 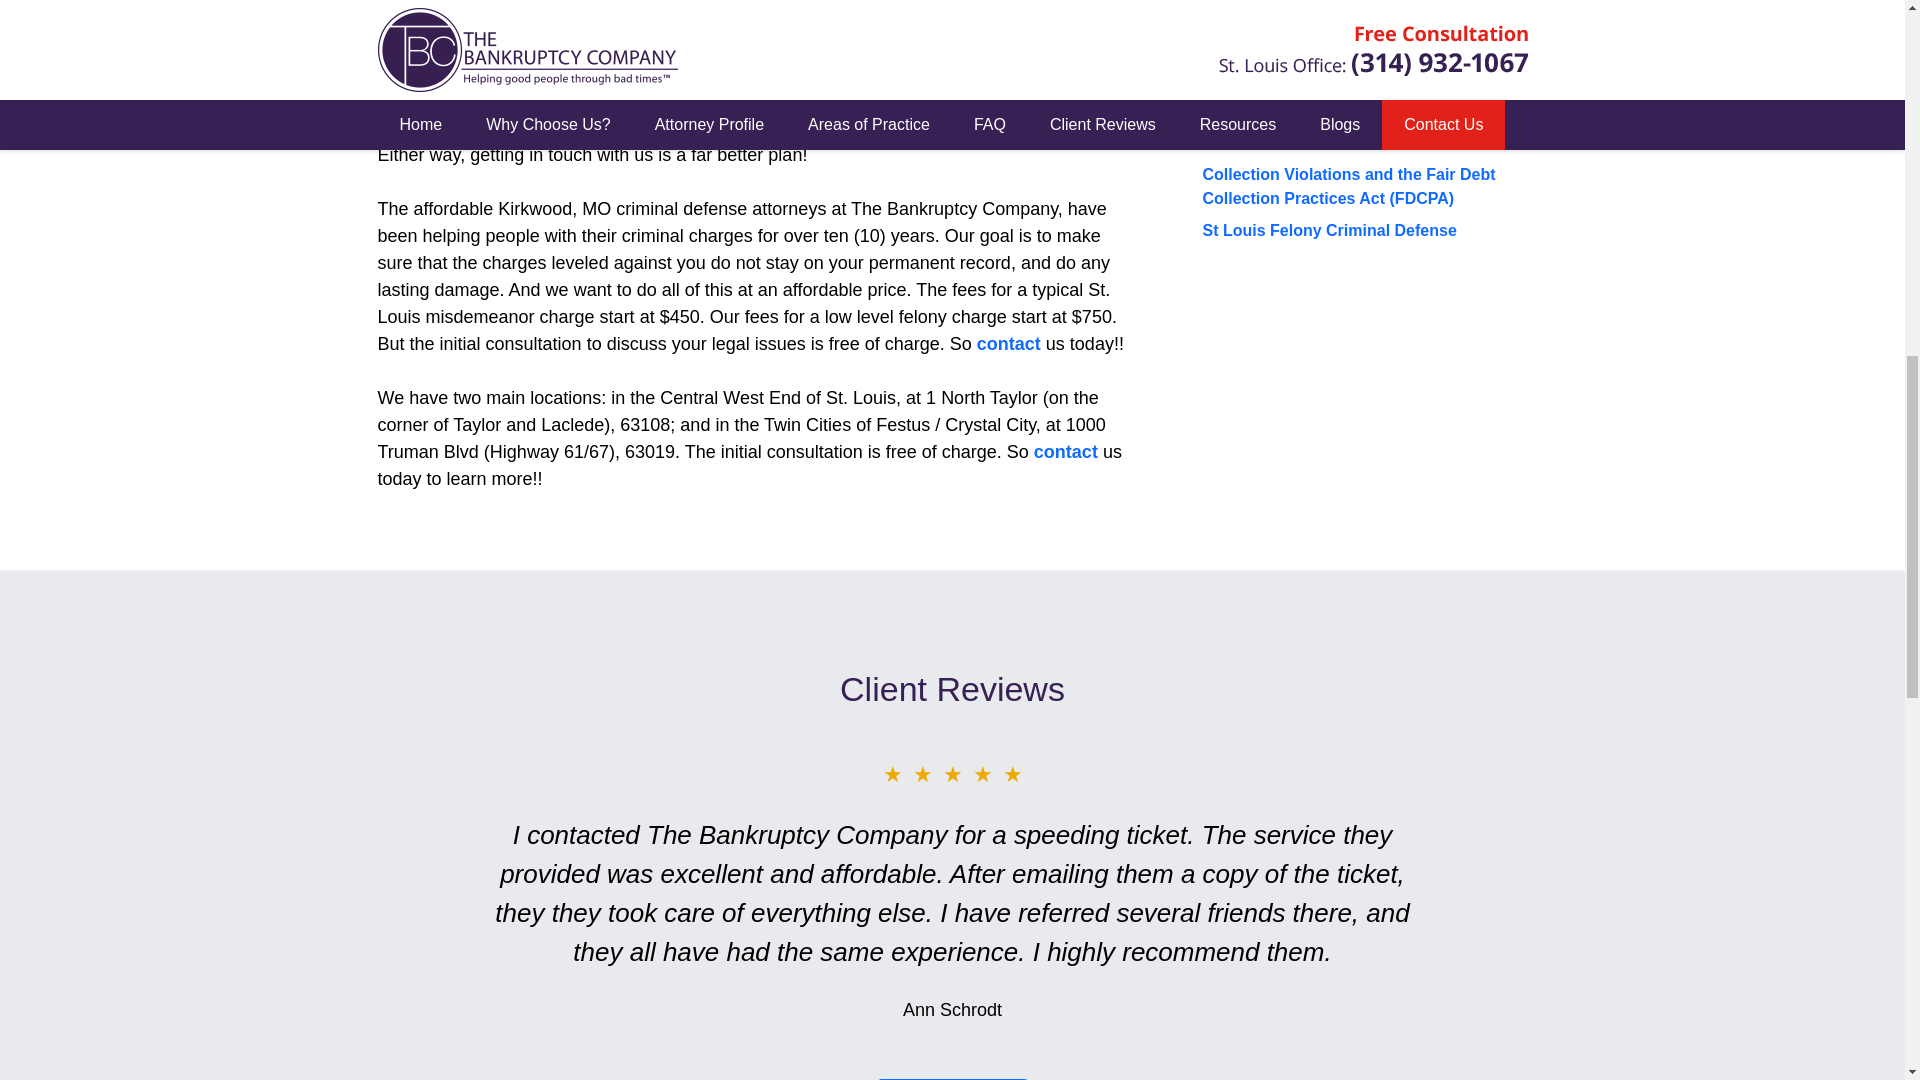 What do you see at coordinates (1328, 230) in the screenshot?
I see `St Louis Felony Criminal Defense` at bounding box center [1328, 230].